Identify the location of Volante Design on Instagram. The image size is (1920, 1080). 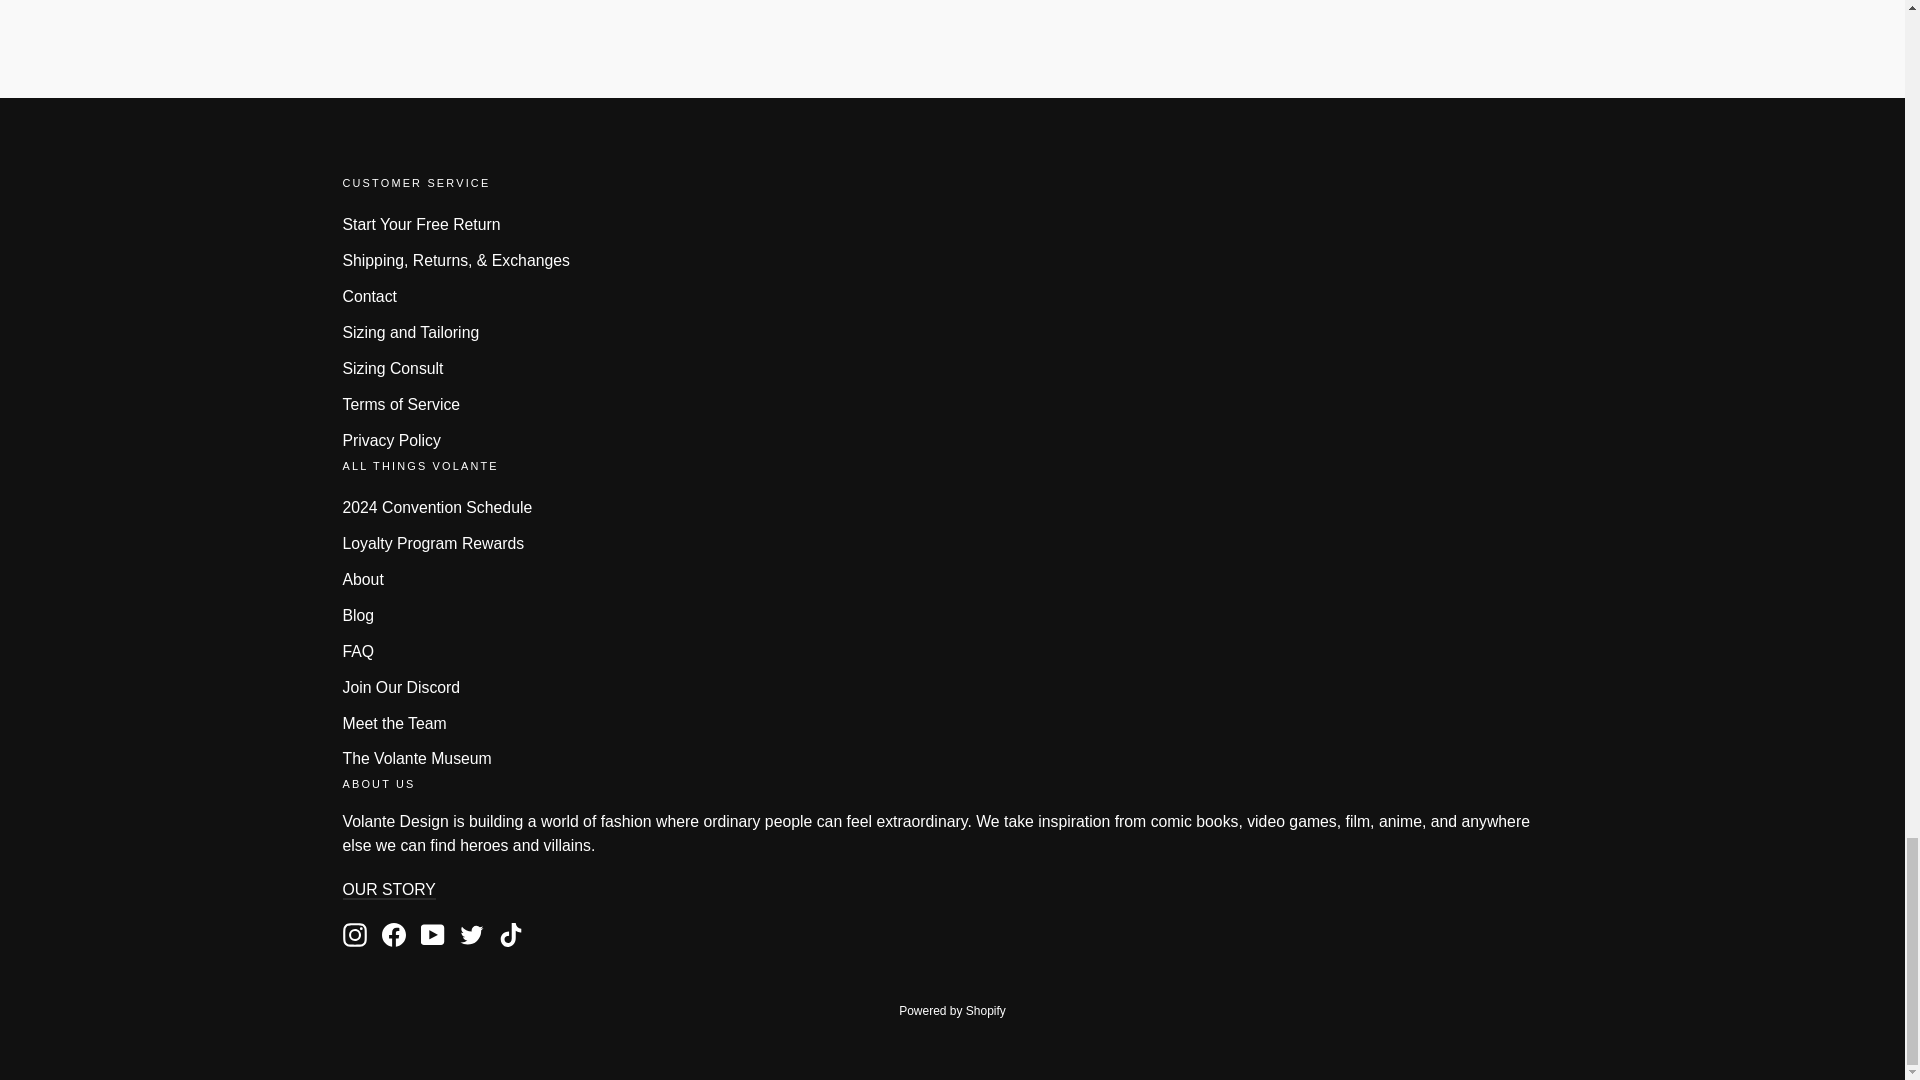
(354, 935).